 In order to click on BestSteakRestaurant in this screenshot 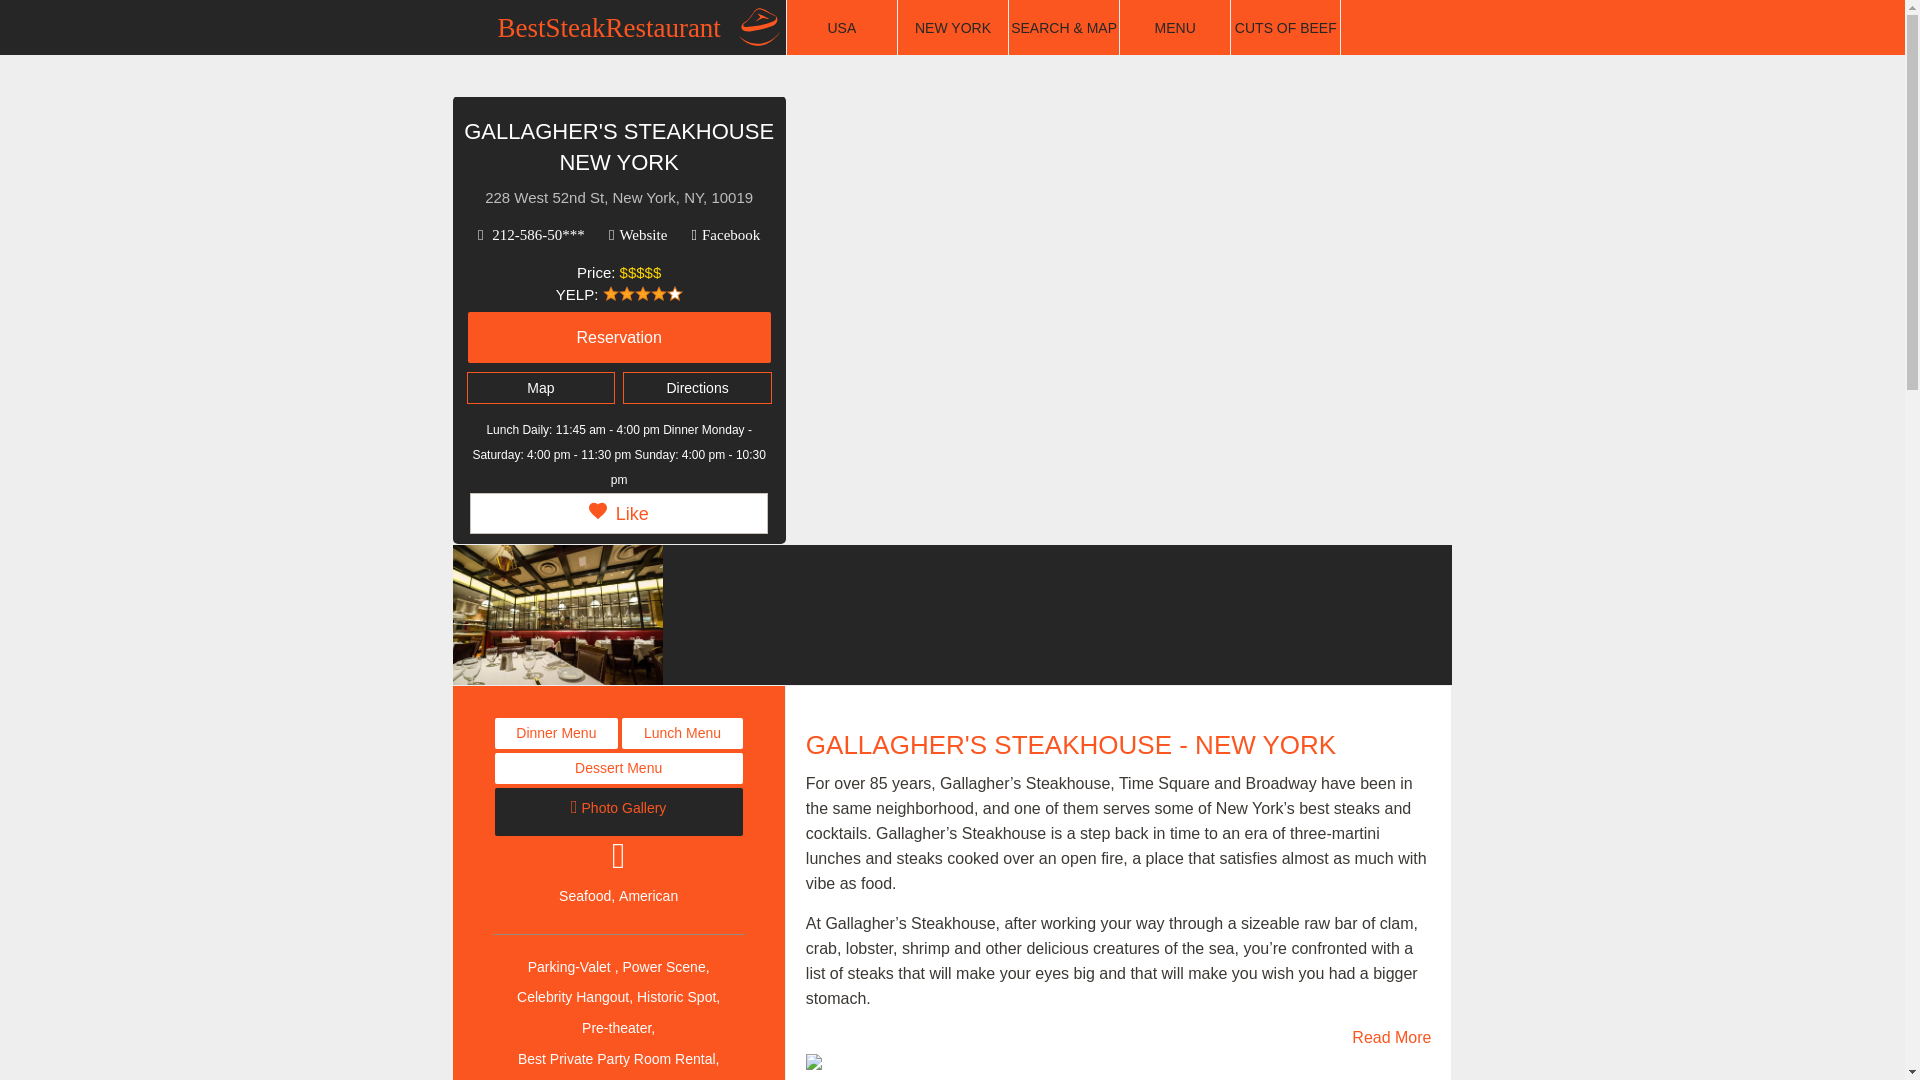, I will do `click(635, 28)`.